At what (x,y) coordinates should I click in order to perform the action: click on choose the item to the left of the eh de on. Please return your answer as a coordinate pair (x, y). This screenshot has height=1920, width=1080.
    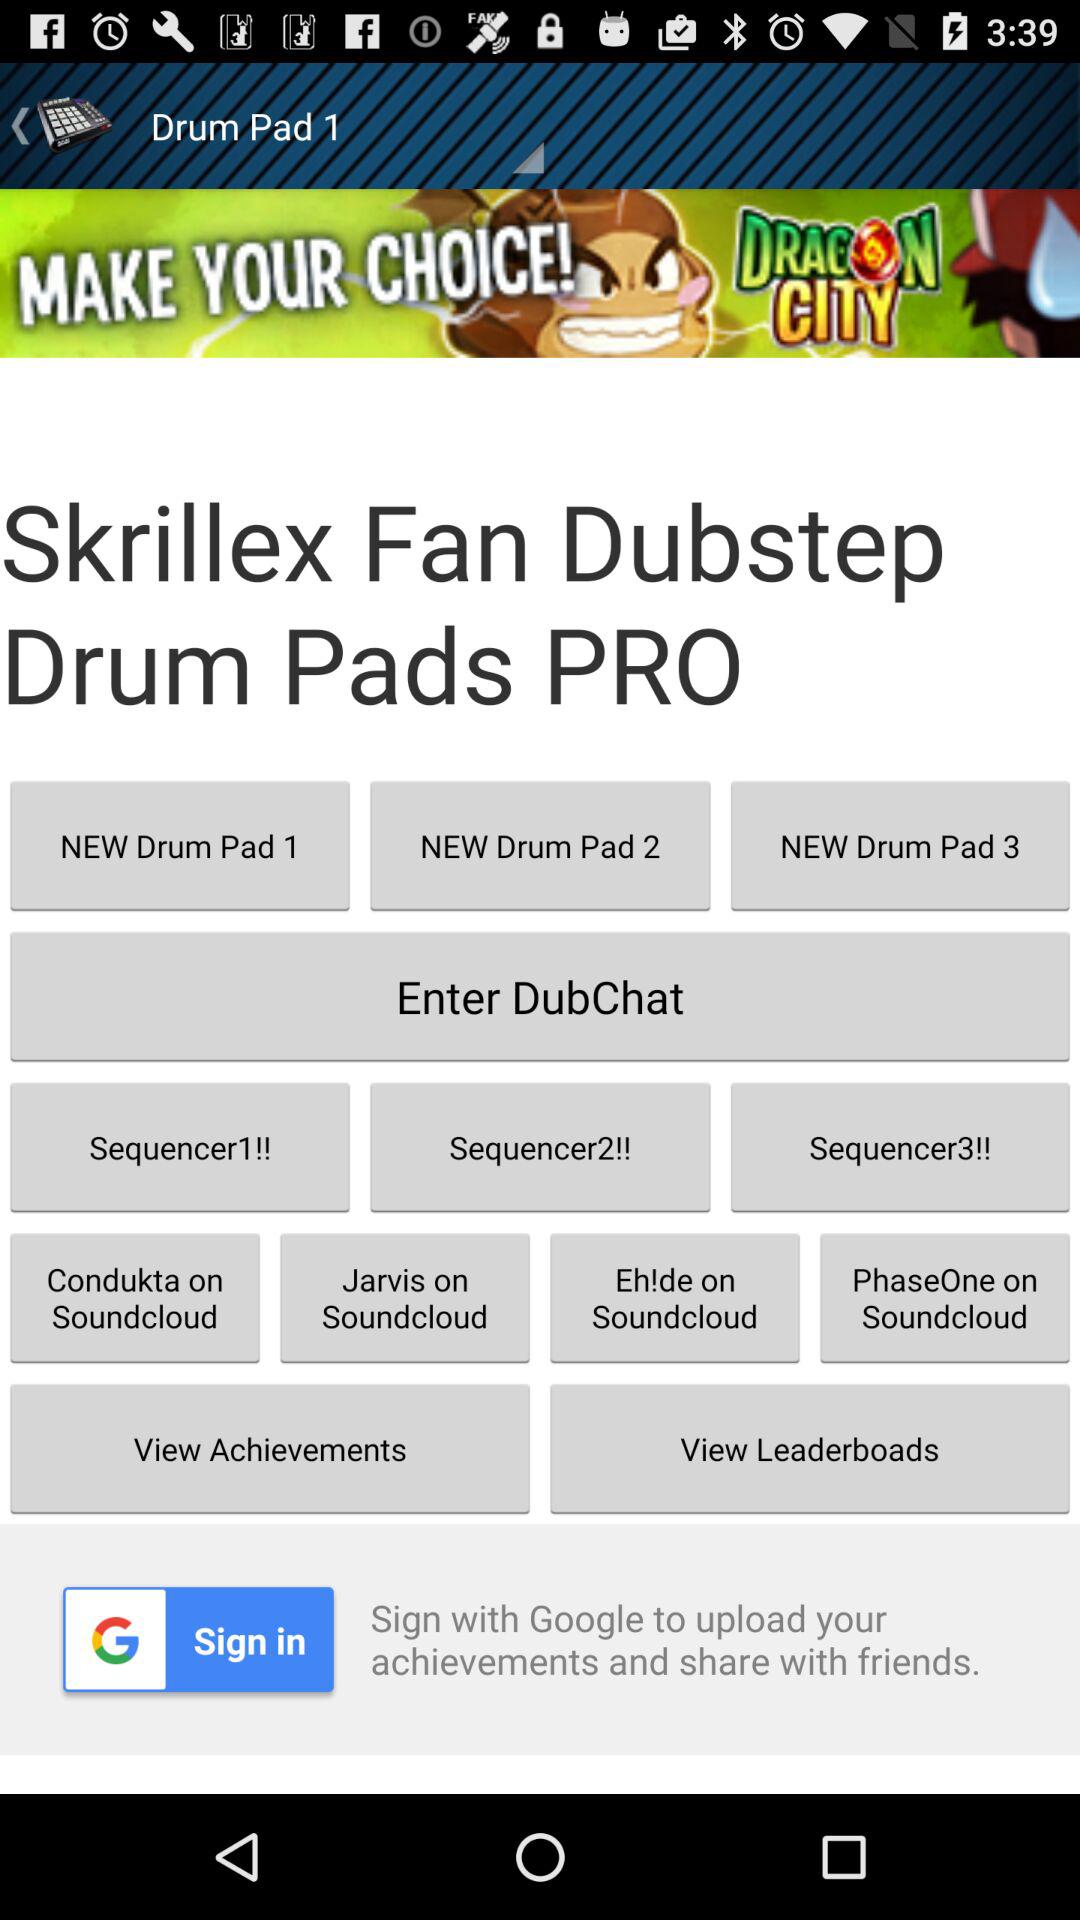
    Looking at the image, I should click on (405, 1298).